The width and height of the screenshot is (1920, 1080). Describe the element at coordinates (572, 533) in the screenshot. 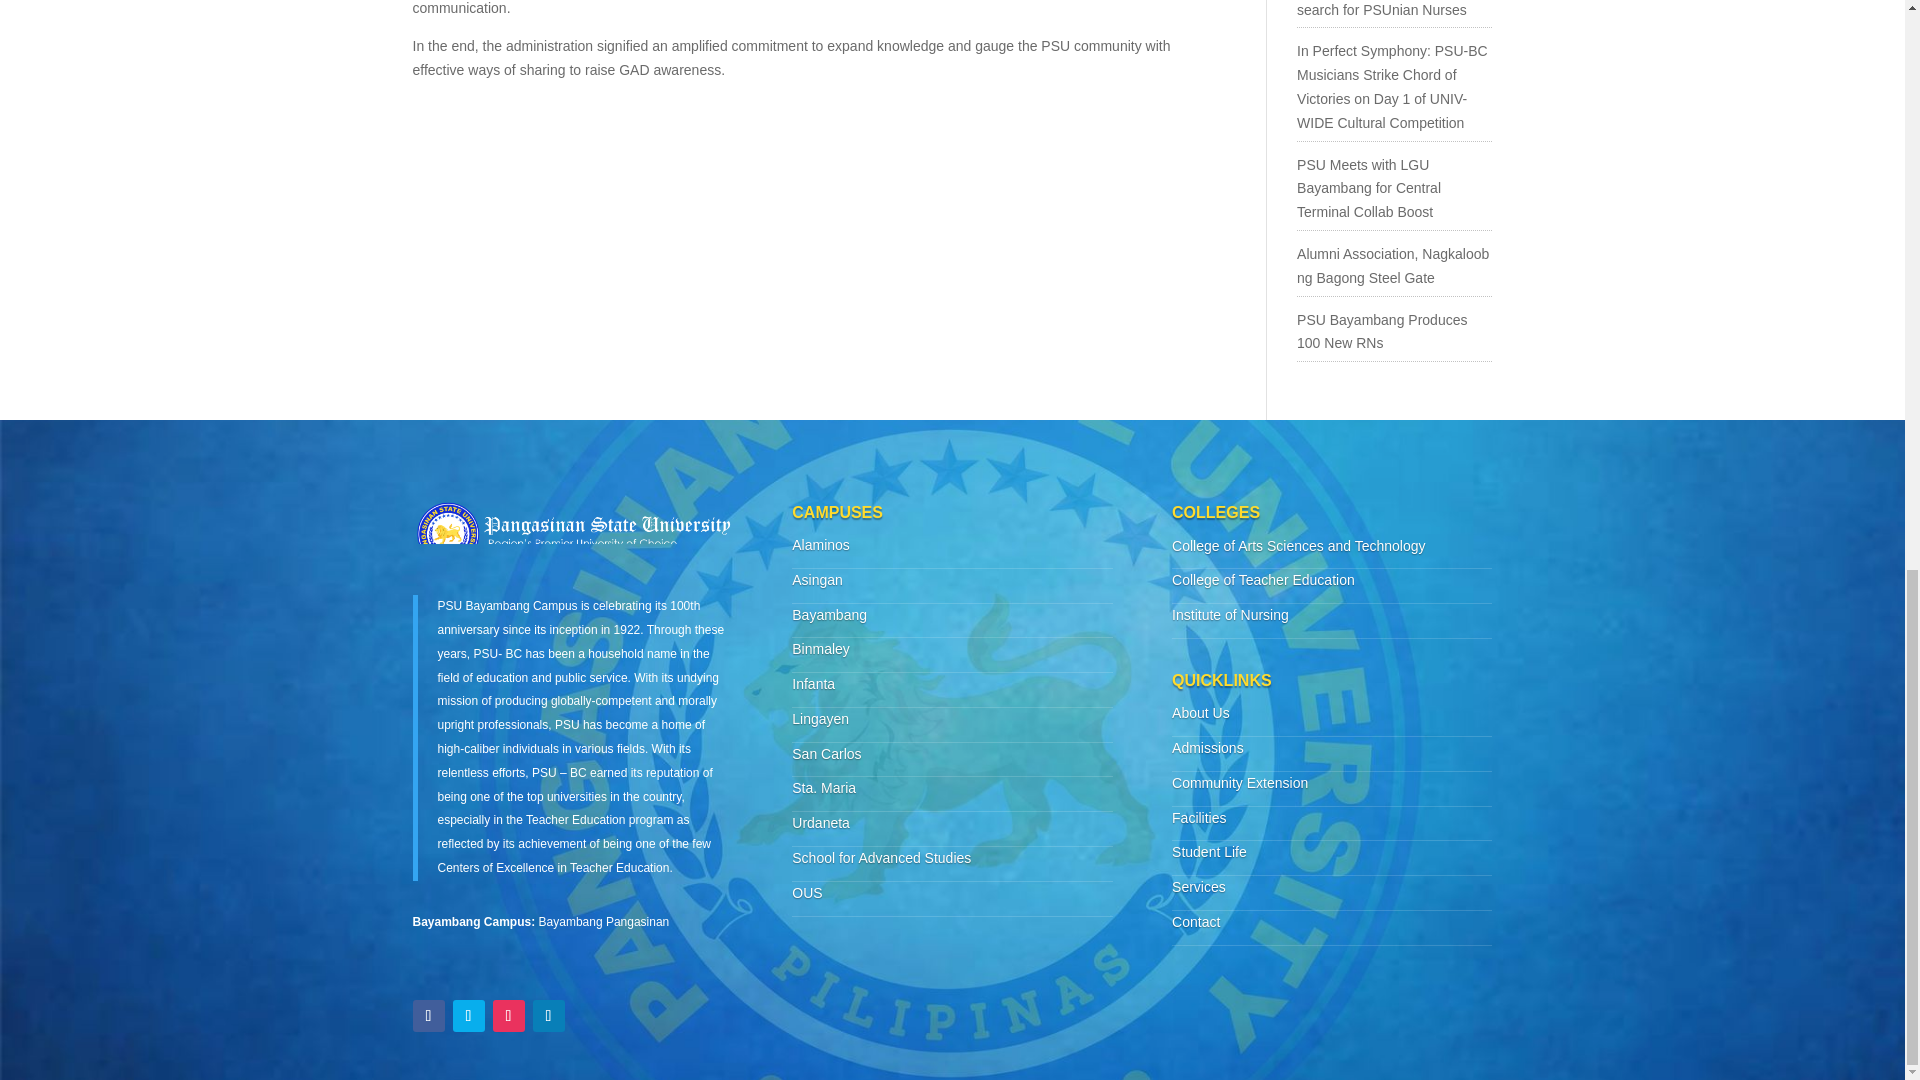

I see `PSU LABEL 2` at that location.